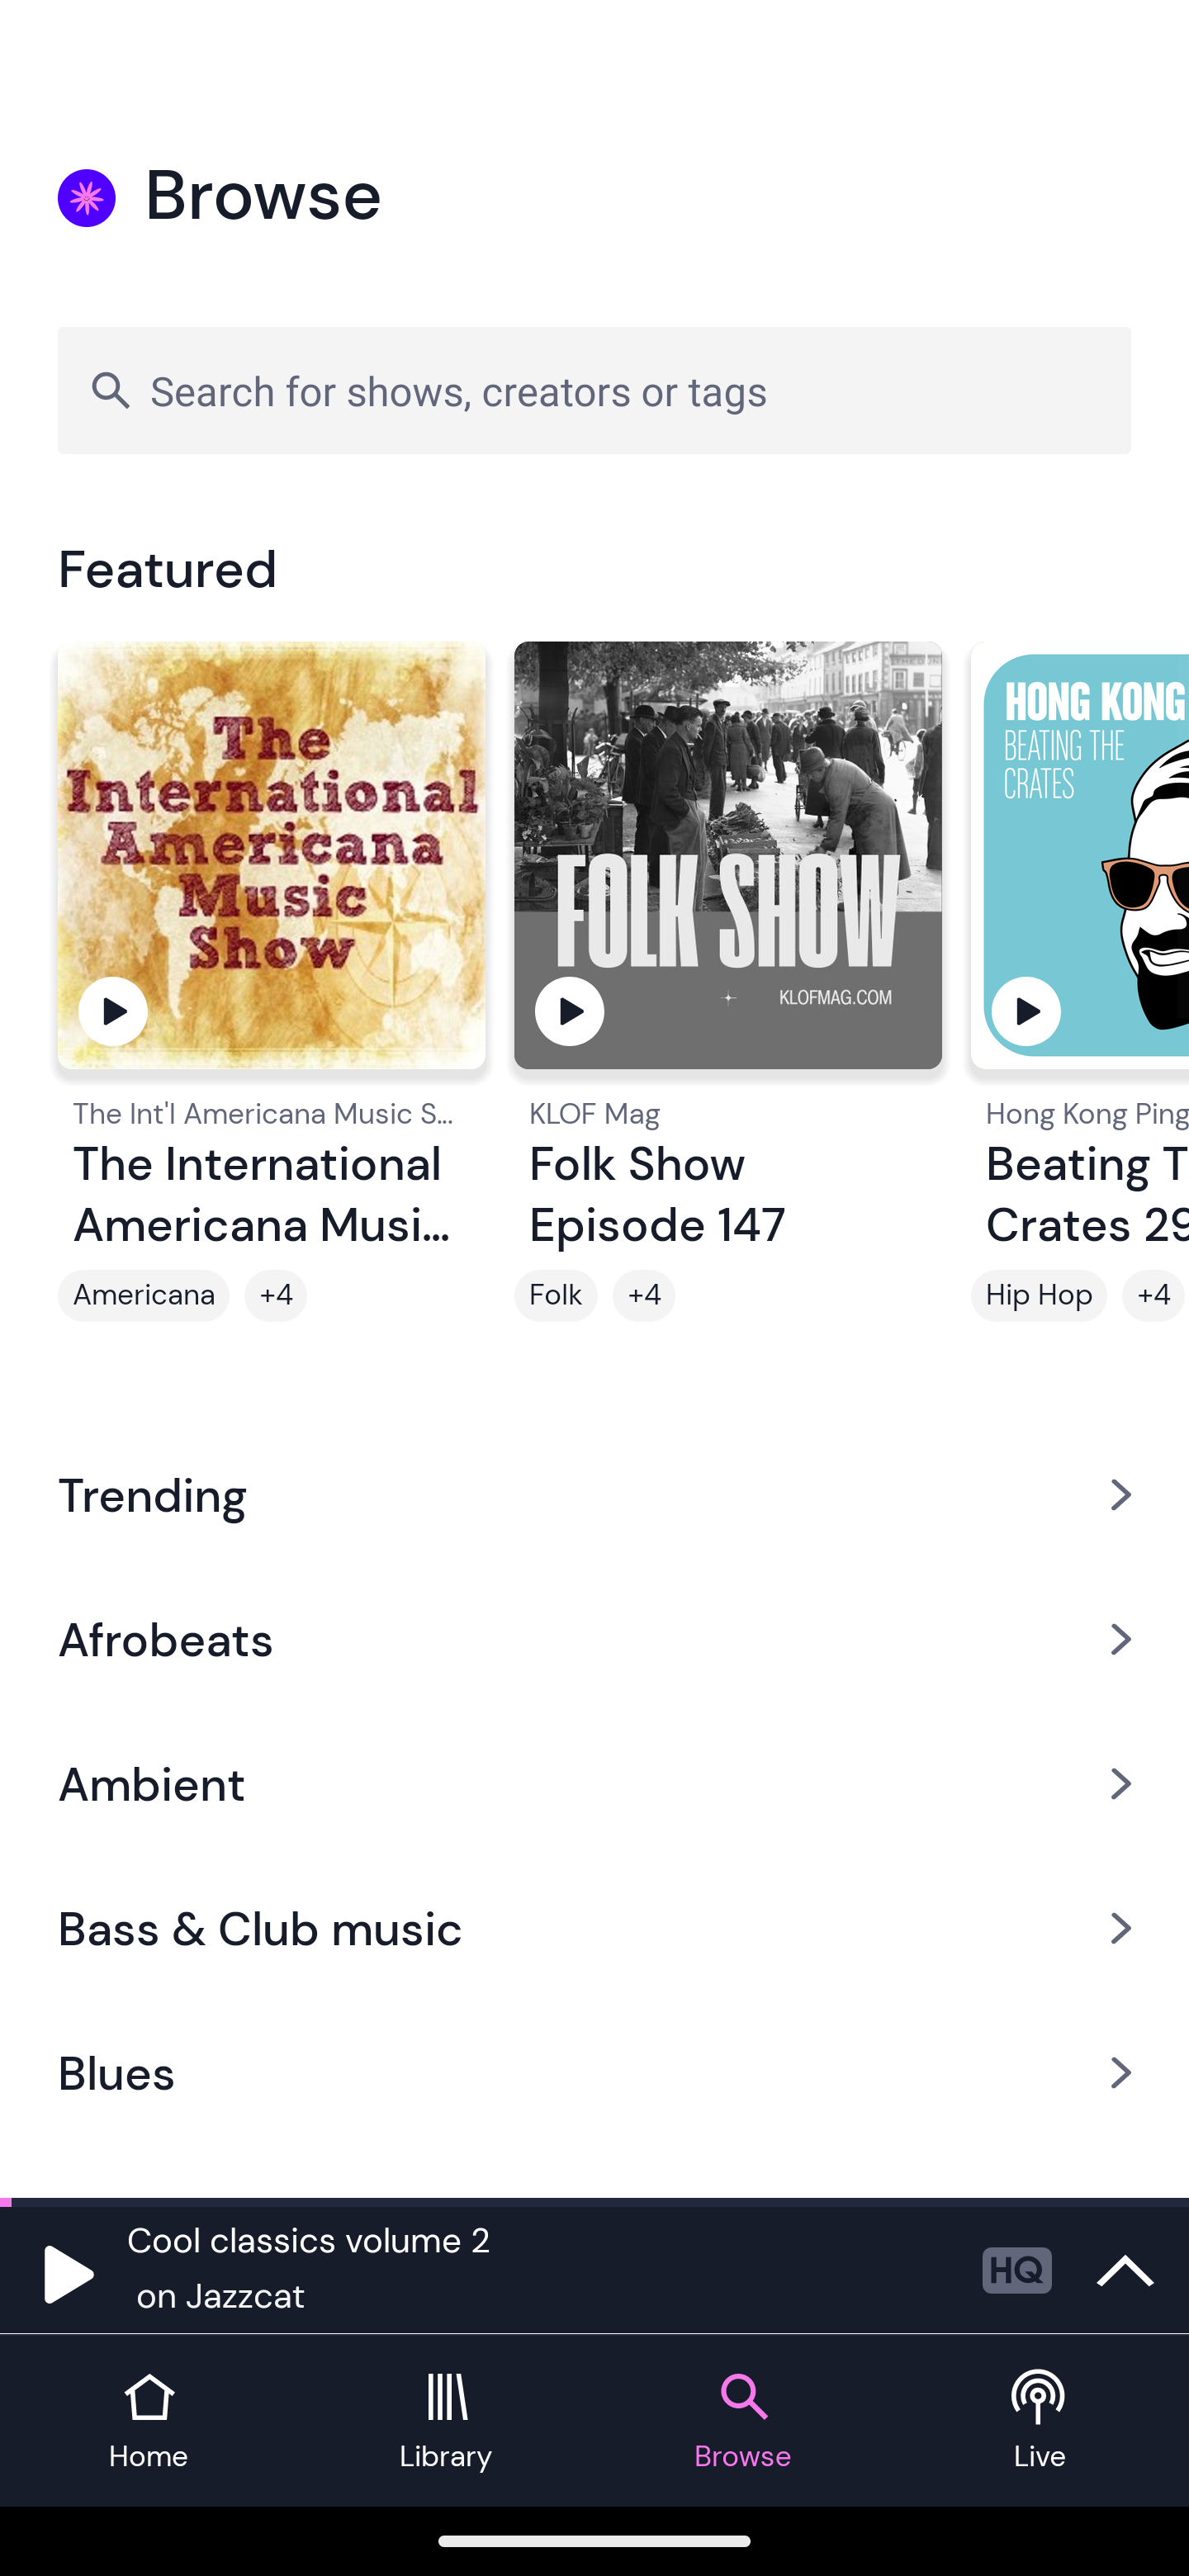 This screenshot has height=2576, width=1189. What do you see at coordinates (594, 1783) in the screenshot?
I see `Ambient` at bounding box center [594, 1783].